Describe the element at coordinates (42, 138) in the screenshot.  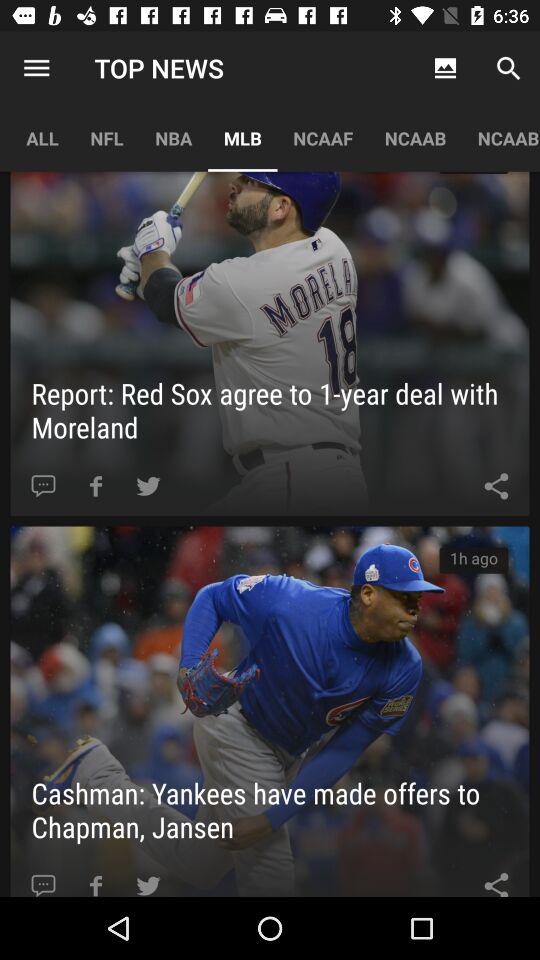
I see `scroll until the all app` at that location.